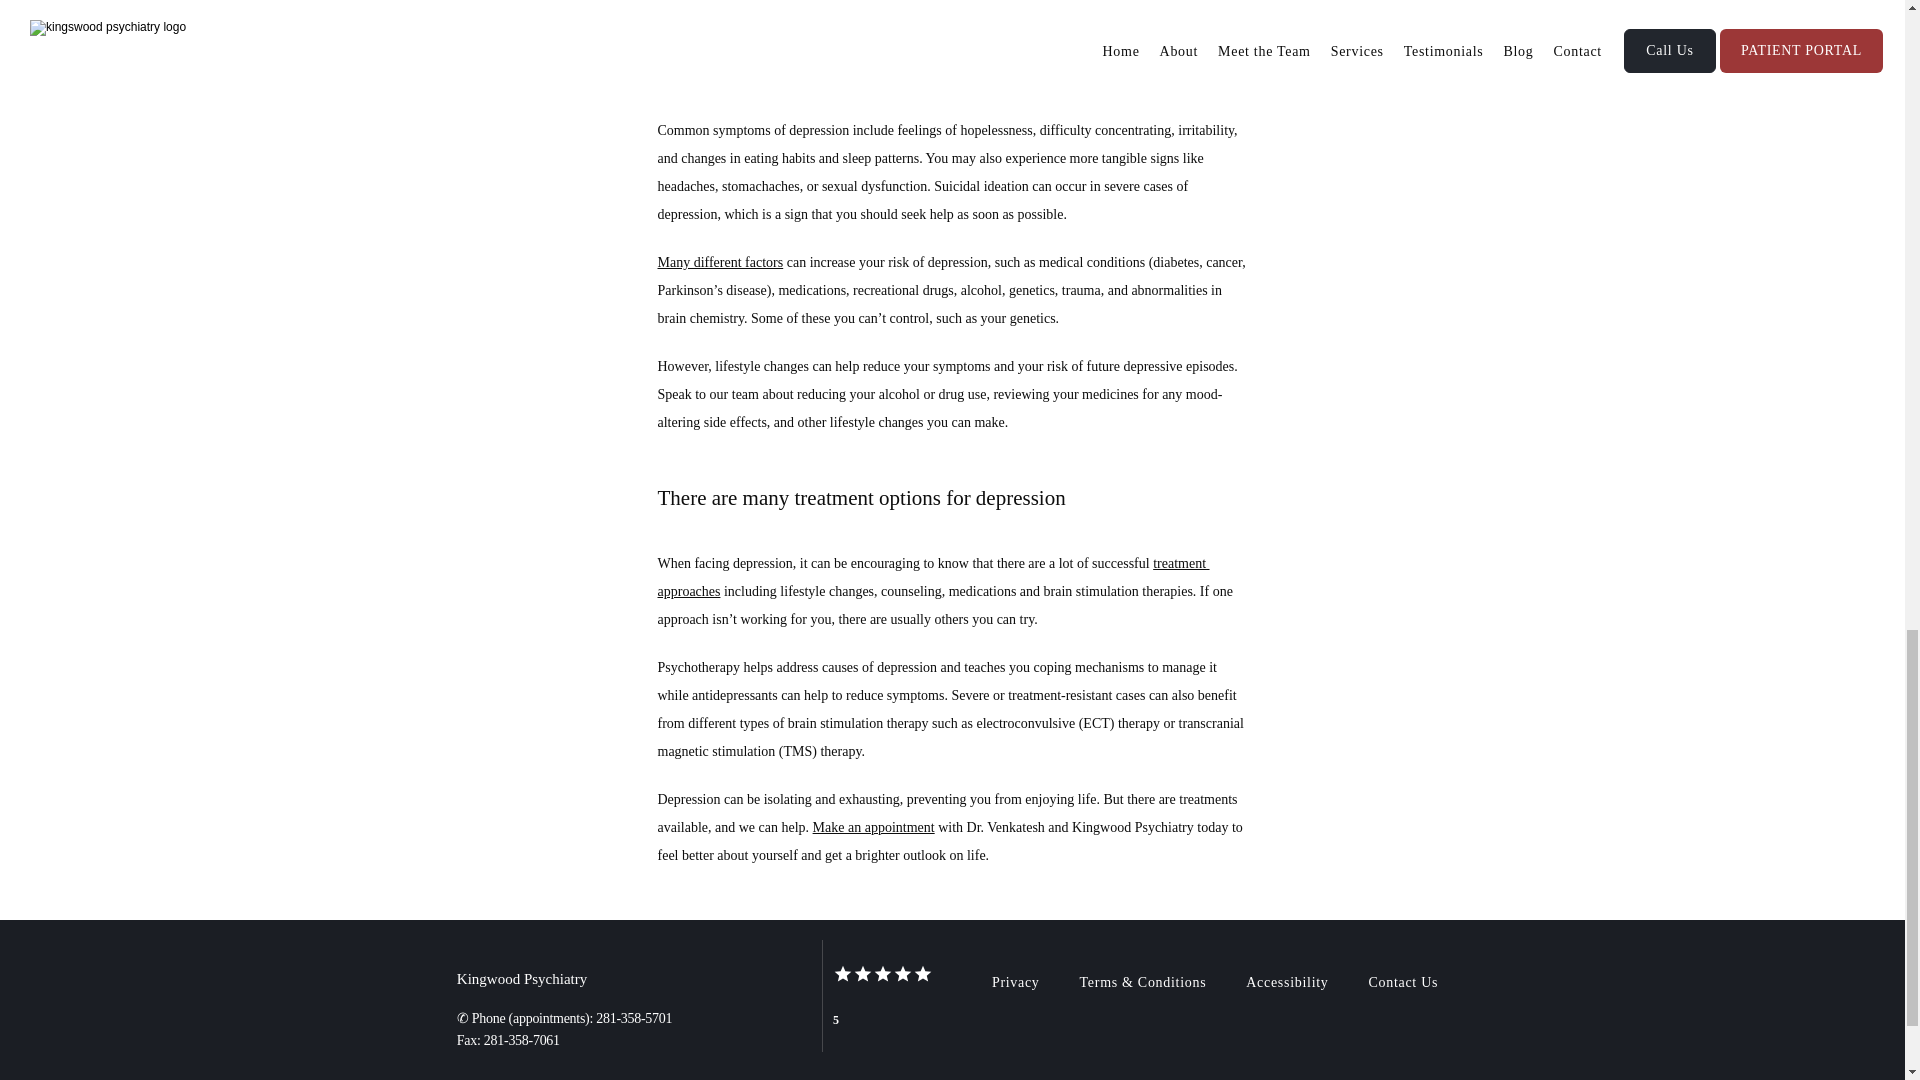 The width and height of the screenshot is (1920, 1080). Describe the element at coordinates (1287, 982) in the screenshot. I see `Accessibility` at that location.